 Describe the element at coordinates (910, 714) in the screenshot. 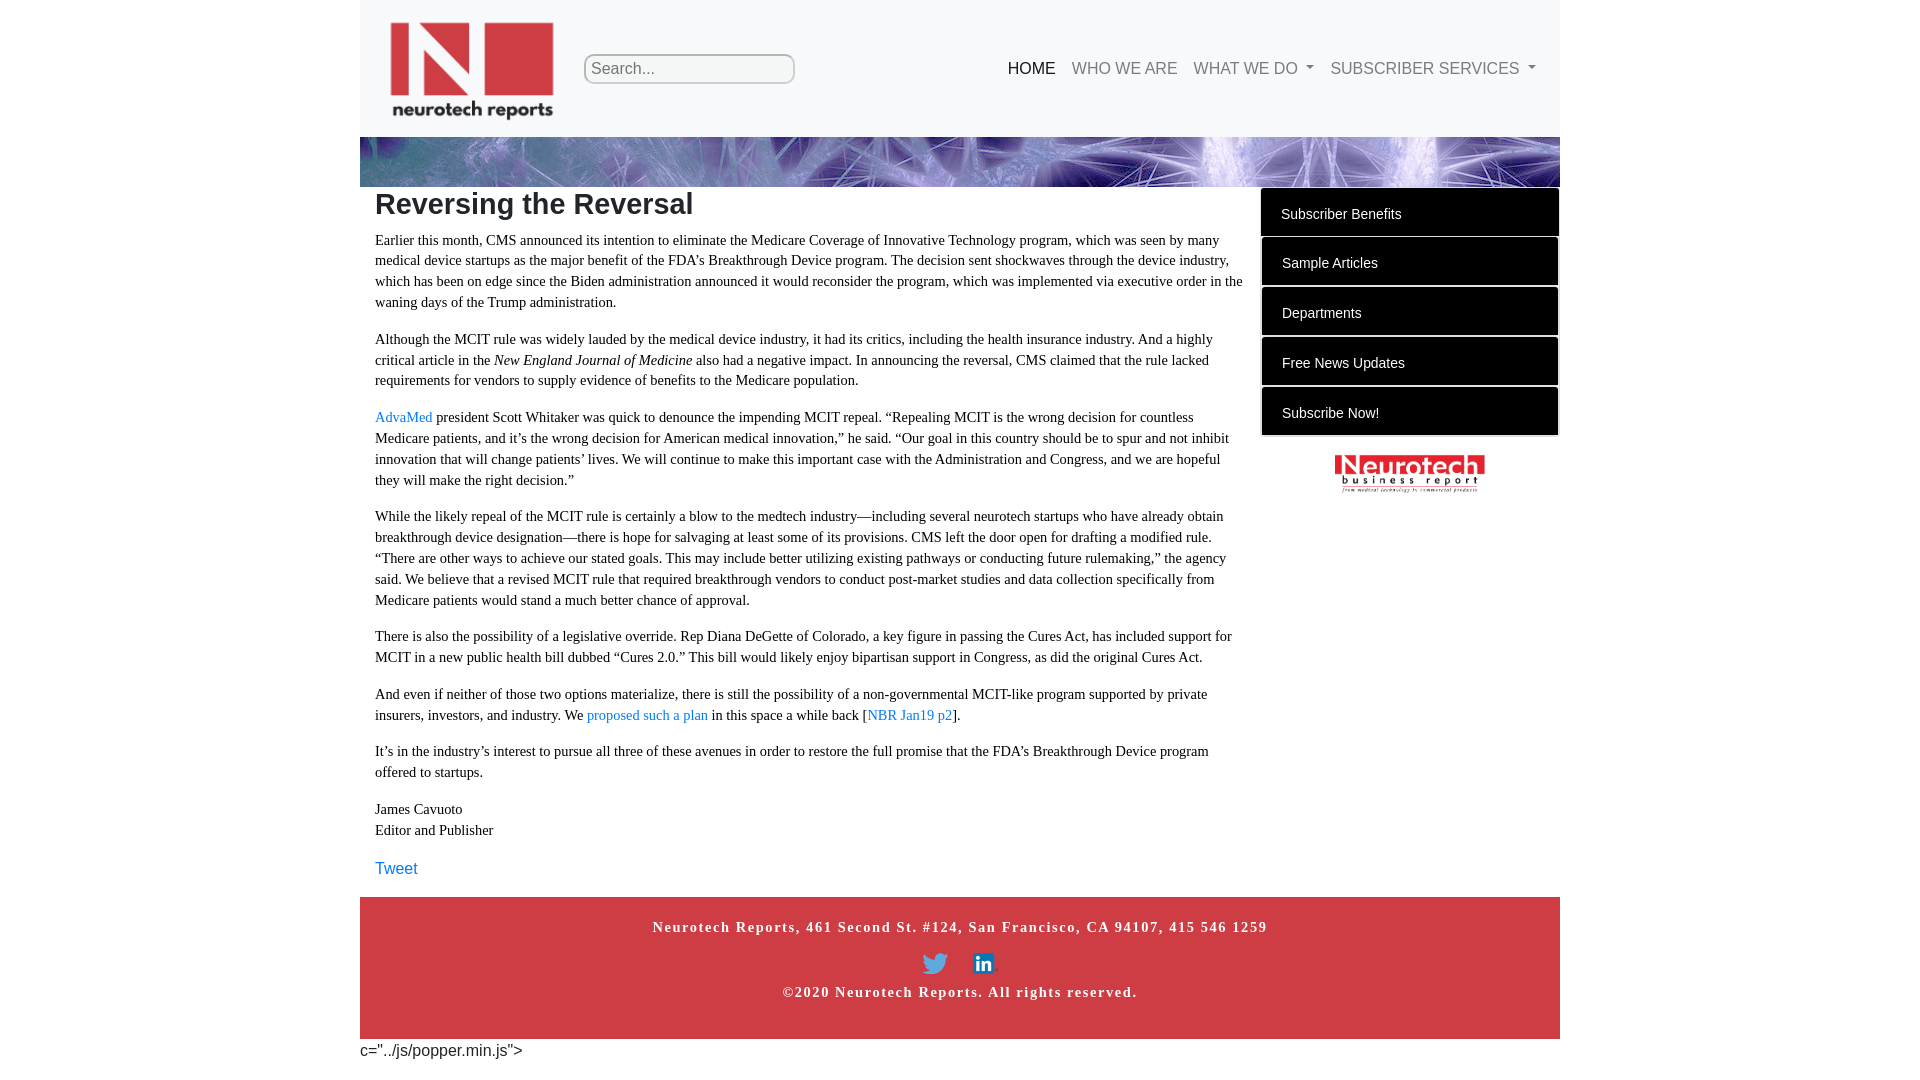

I see `NBR Jan19 p2` at that location.